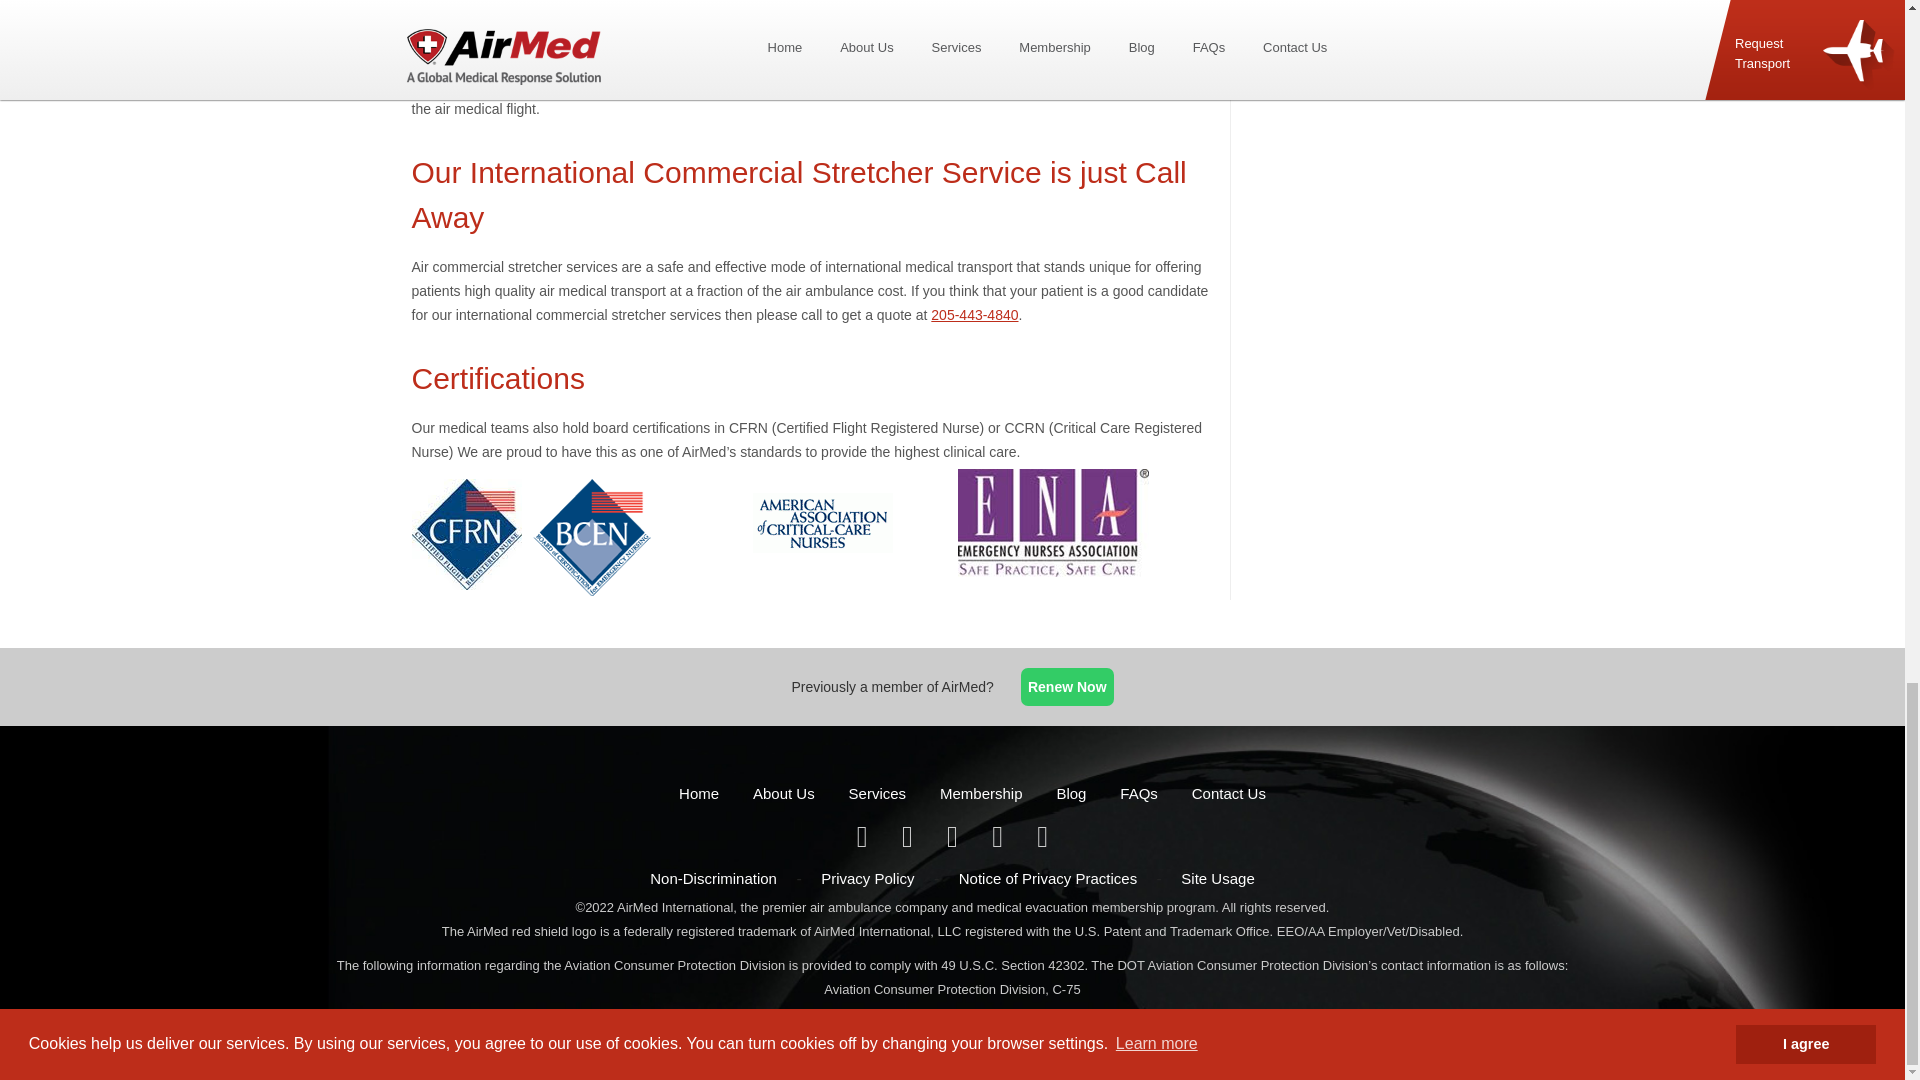 This screenshot has height=1080, width=1920. I want to click on Like us on Facebook, so click(864, 840).